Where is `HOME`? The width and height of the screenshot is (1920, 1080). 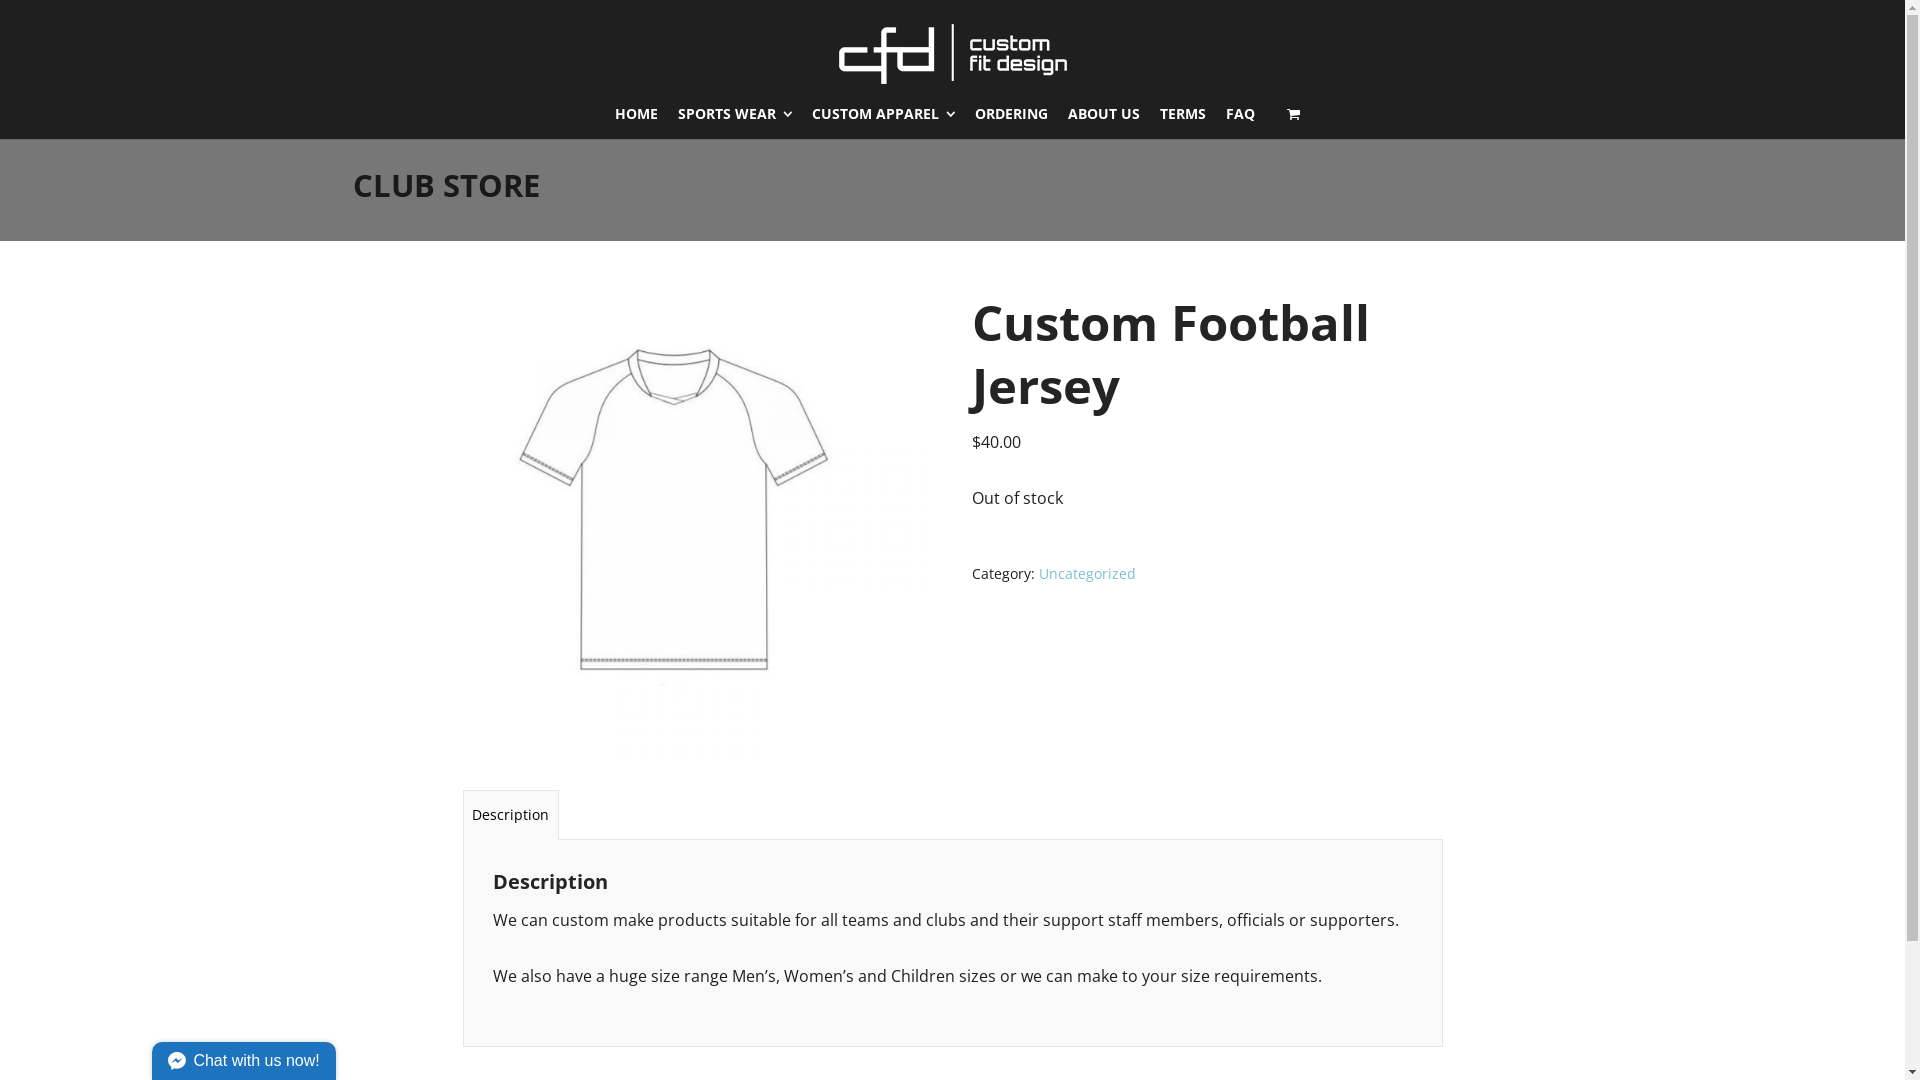 HOME is located at coordinates (636, 114).